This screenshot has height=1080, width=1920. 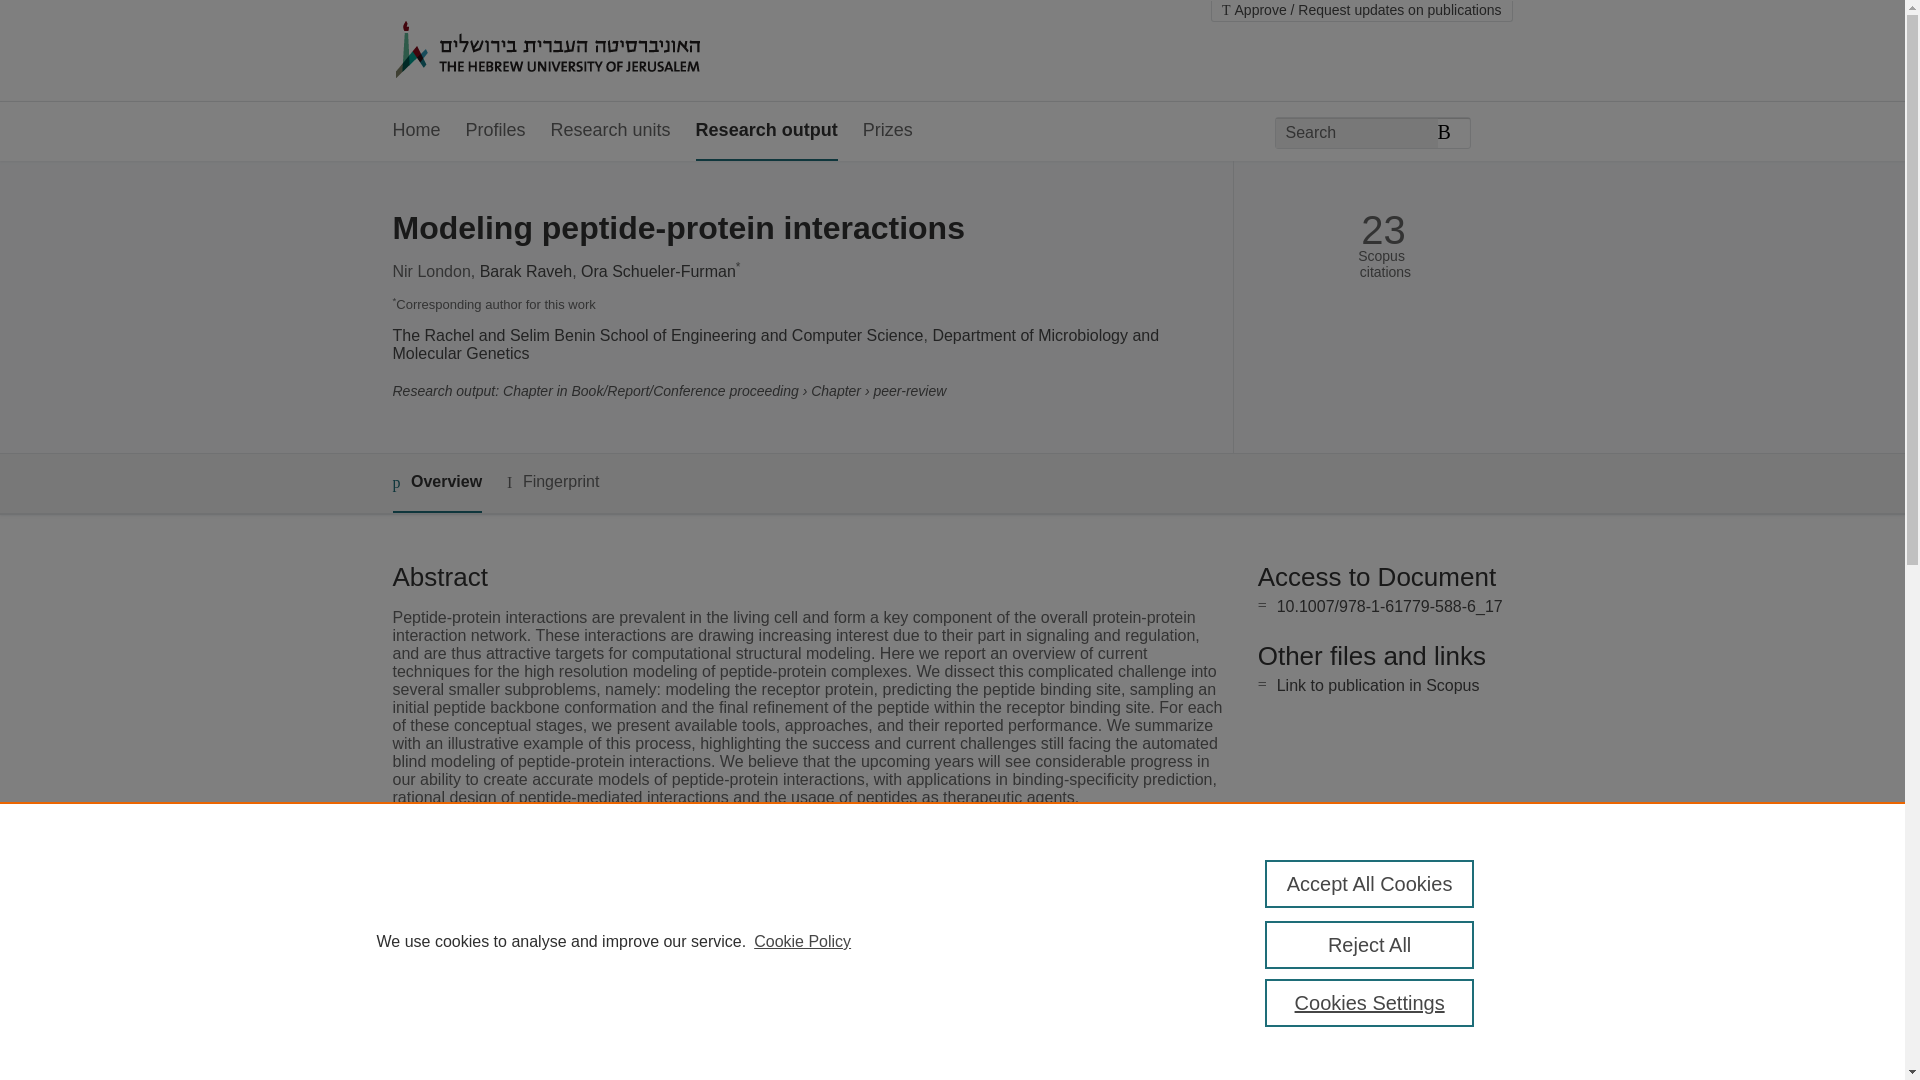 I want to click on Cookie Policy, so click(x=802, y=942).